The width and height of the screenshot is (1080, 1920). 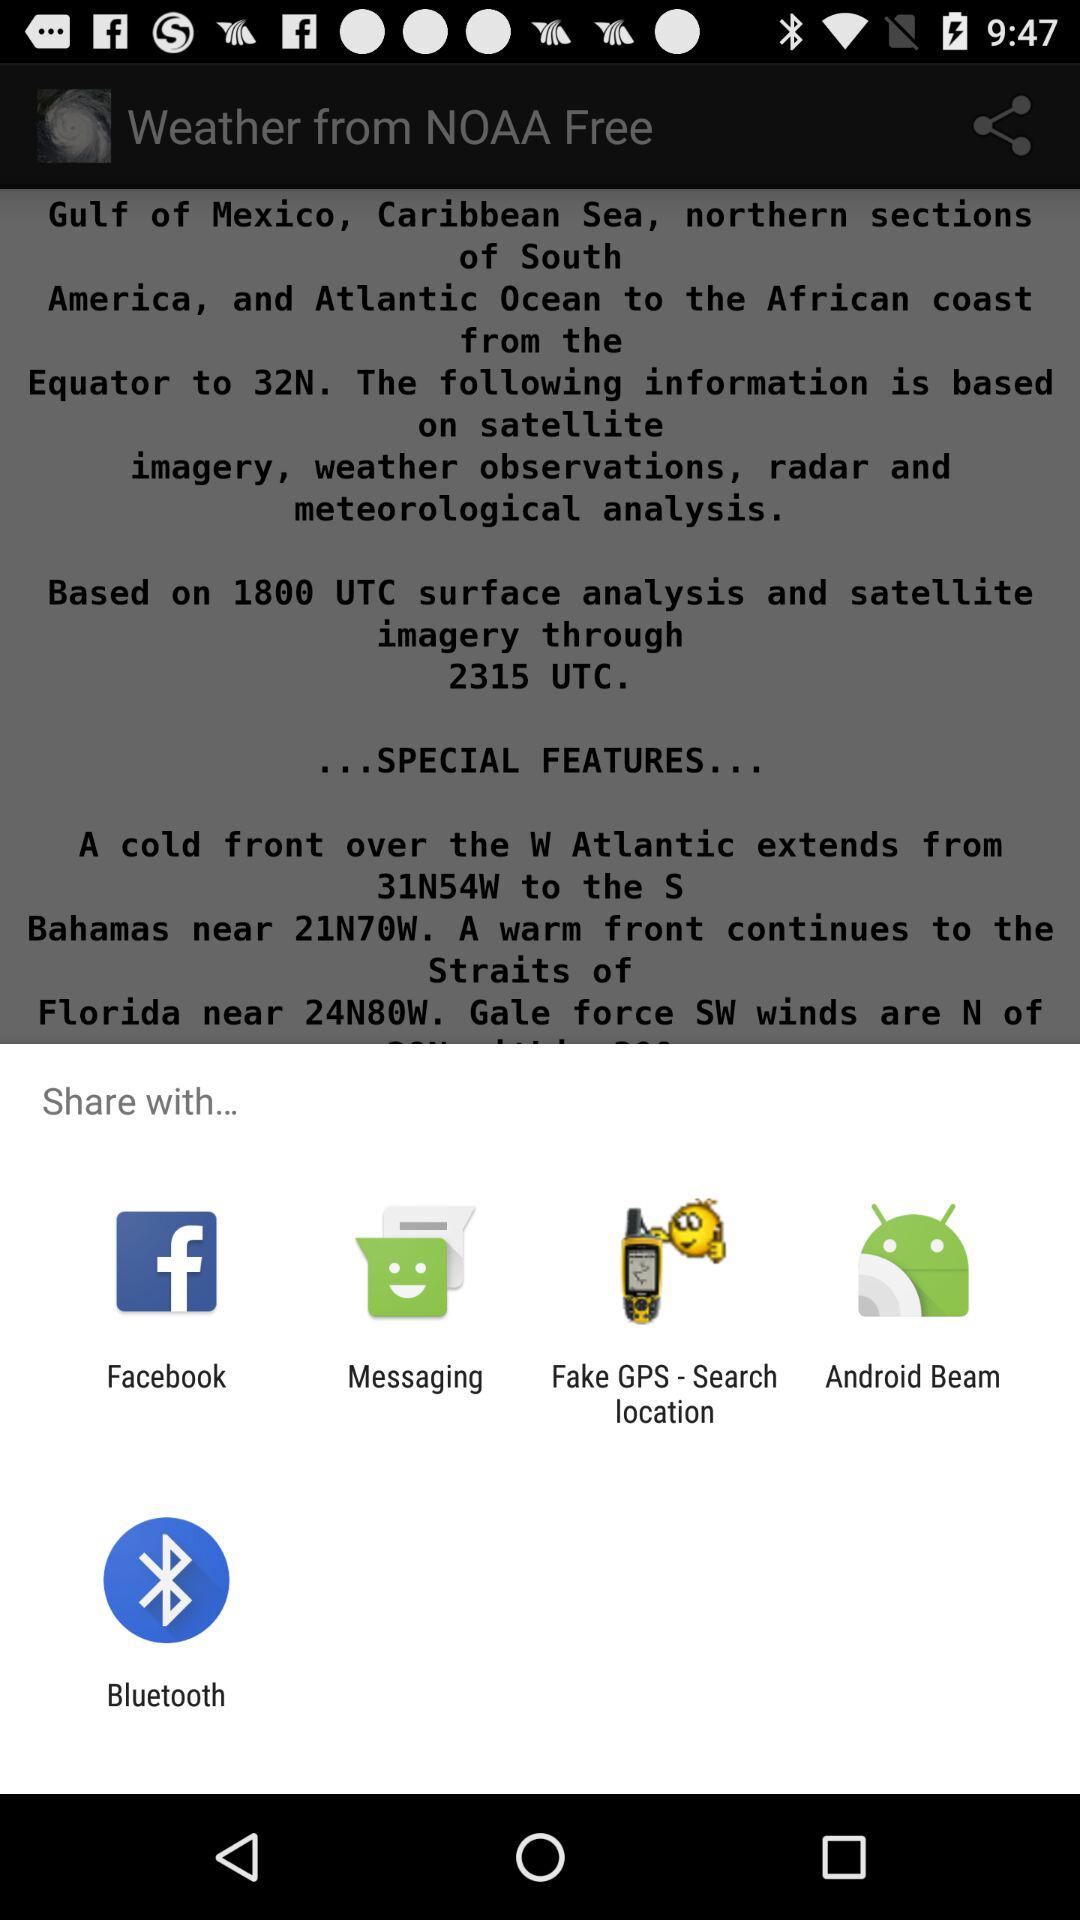 What do you see at coordinates (664, 1393) in the screenshot?
I see `choose the app next to messaging icon` at bounding box center [664, 1393].